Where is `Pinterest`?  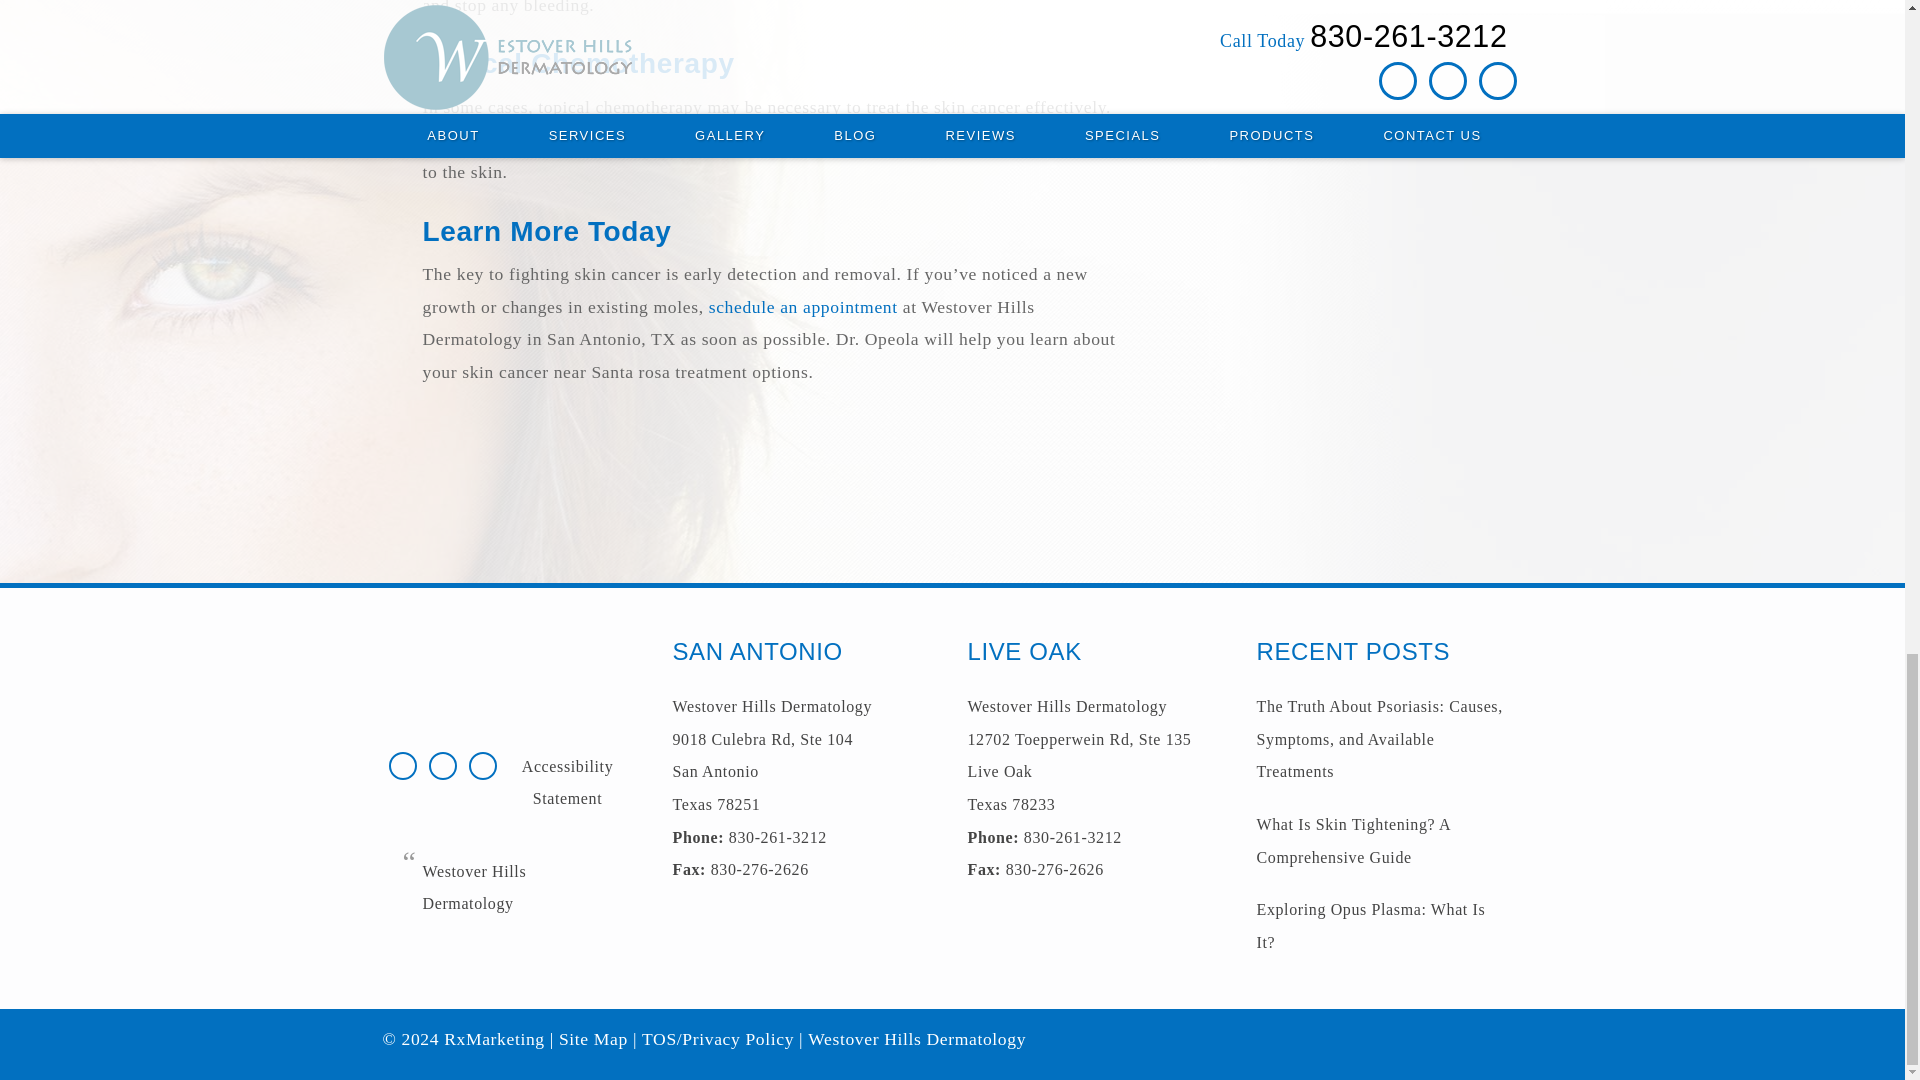 Pinterest is located at coordinates (441, 766).